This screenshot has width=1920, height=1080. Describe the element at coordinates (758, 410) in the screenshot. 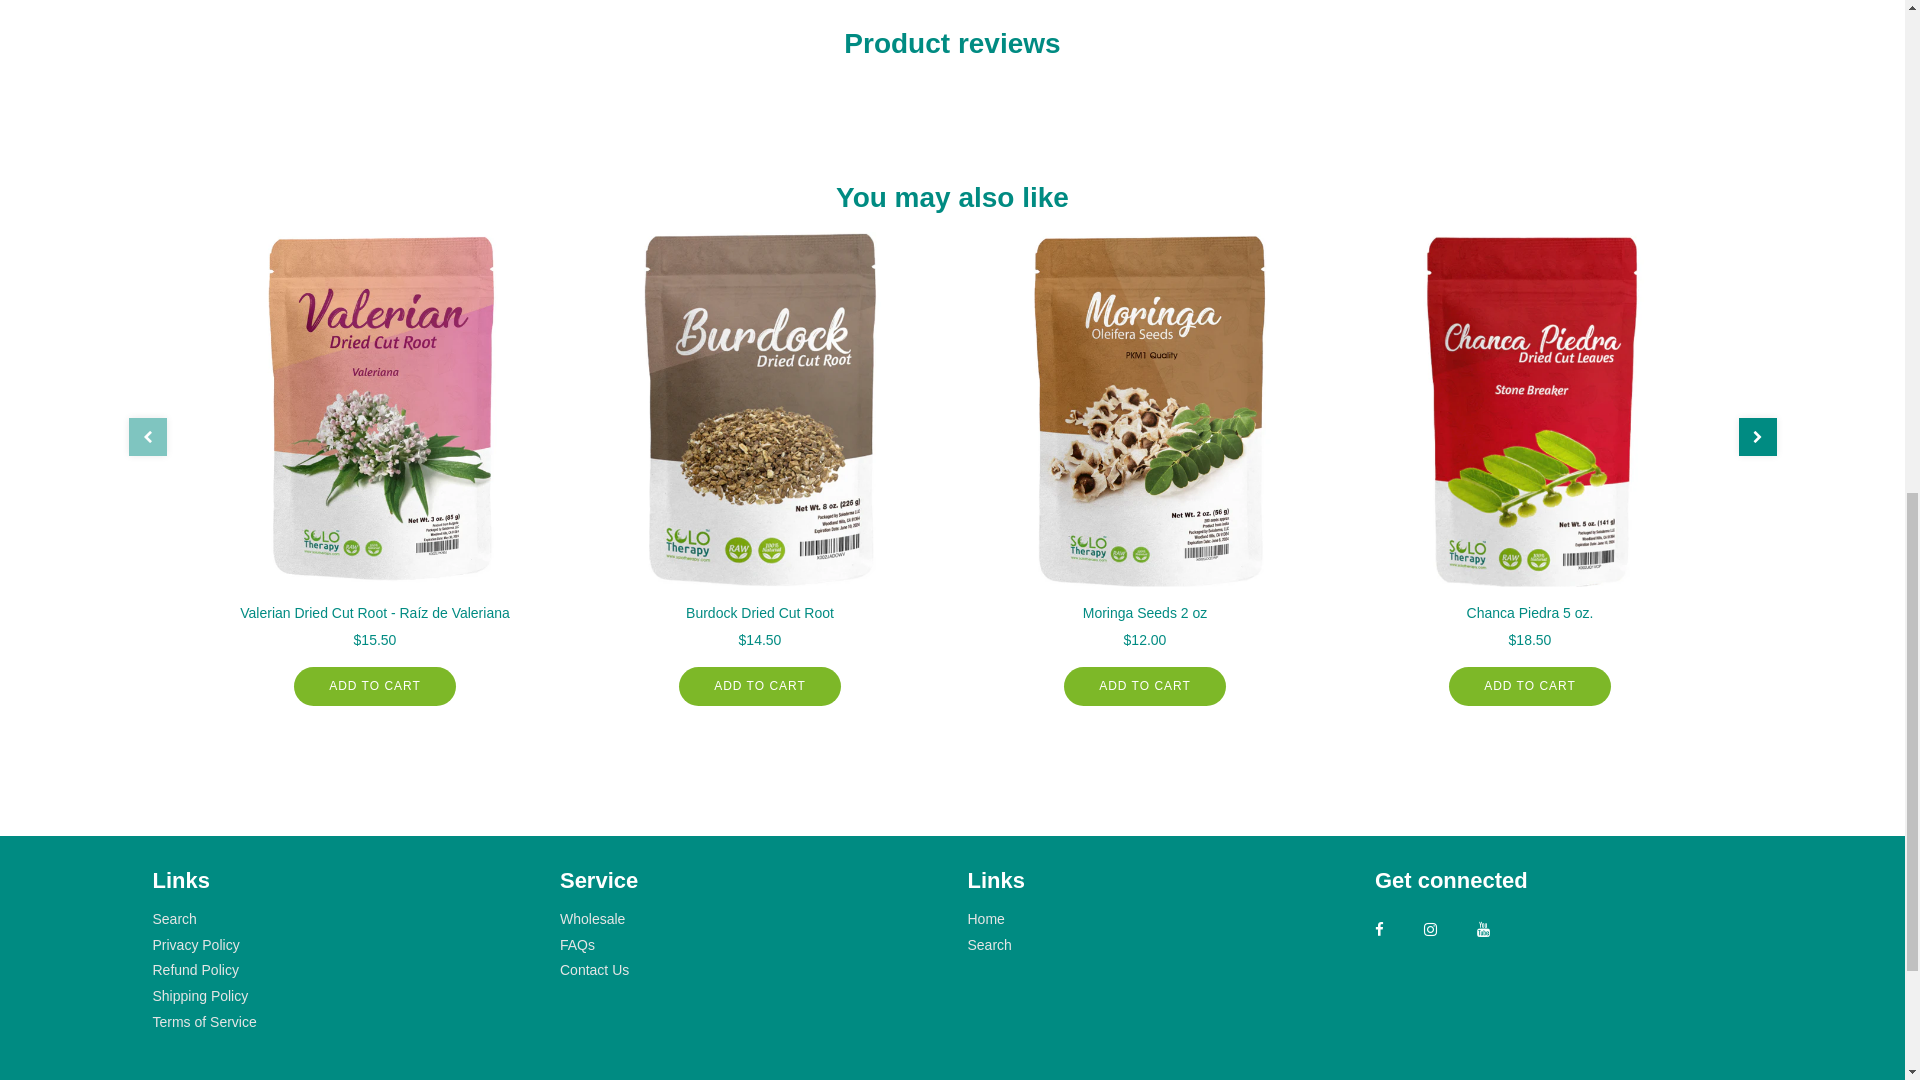

I see `Burdock Dried Cut Root` at that location.